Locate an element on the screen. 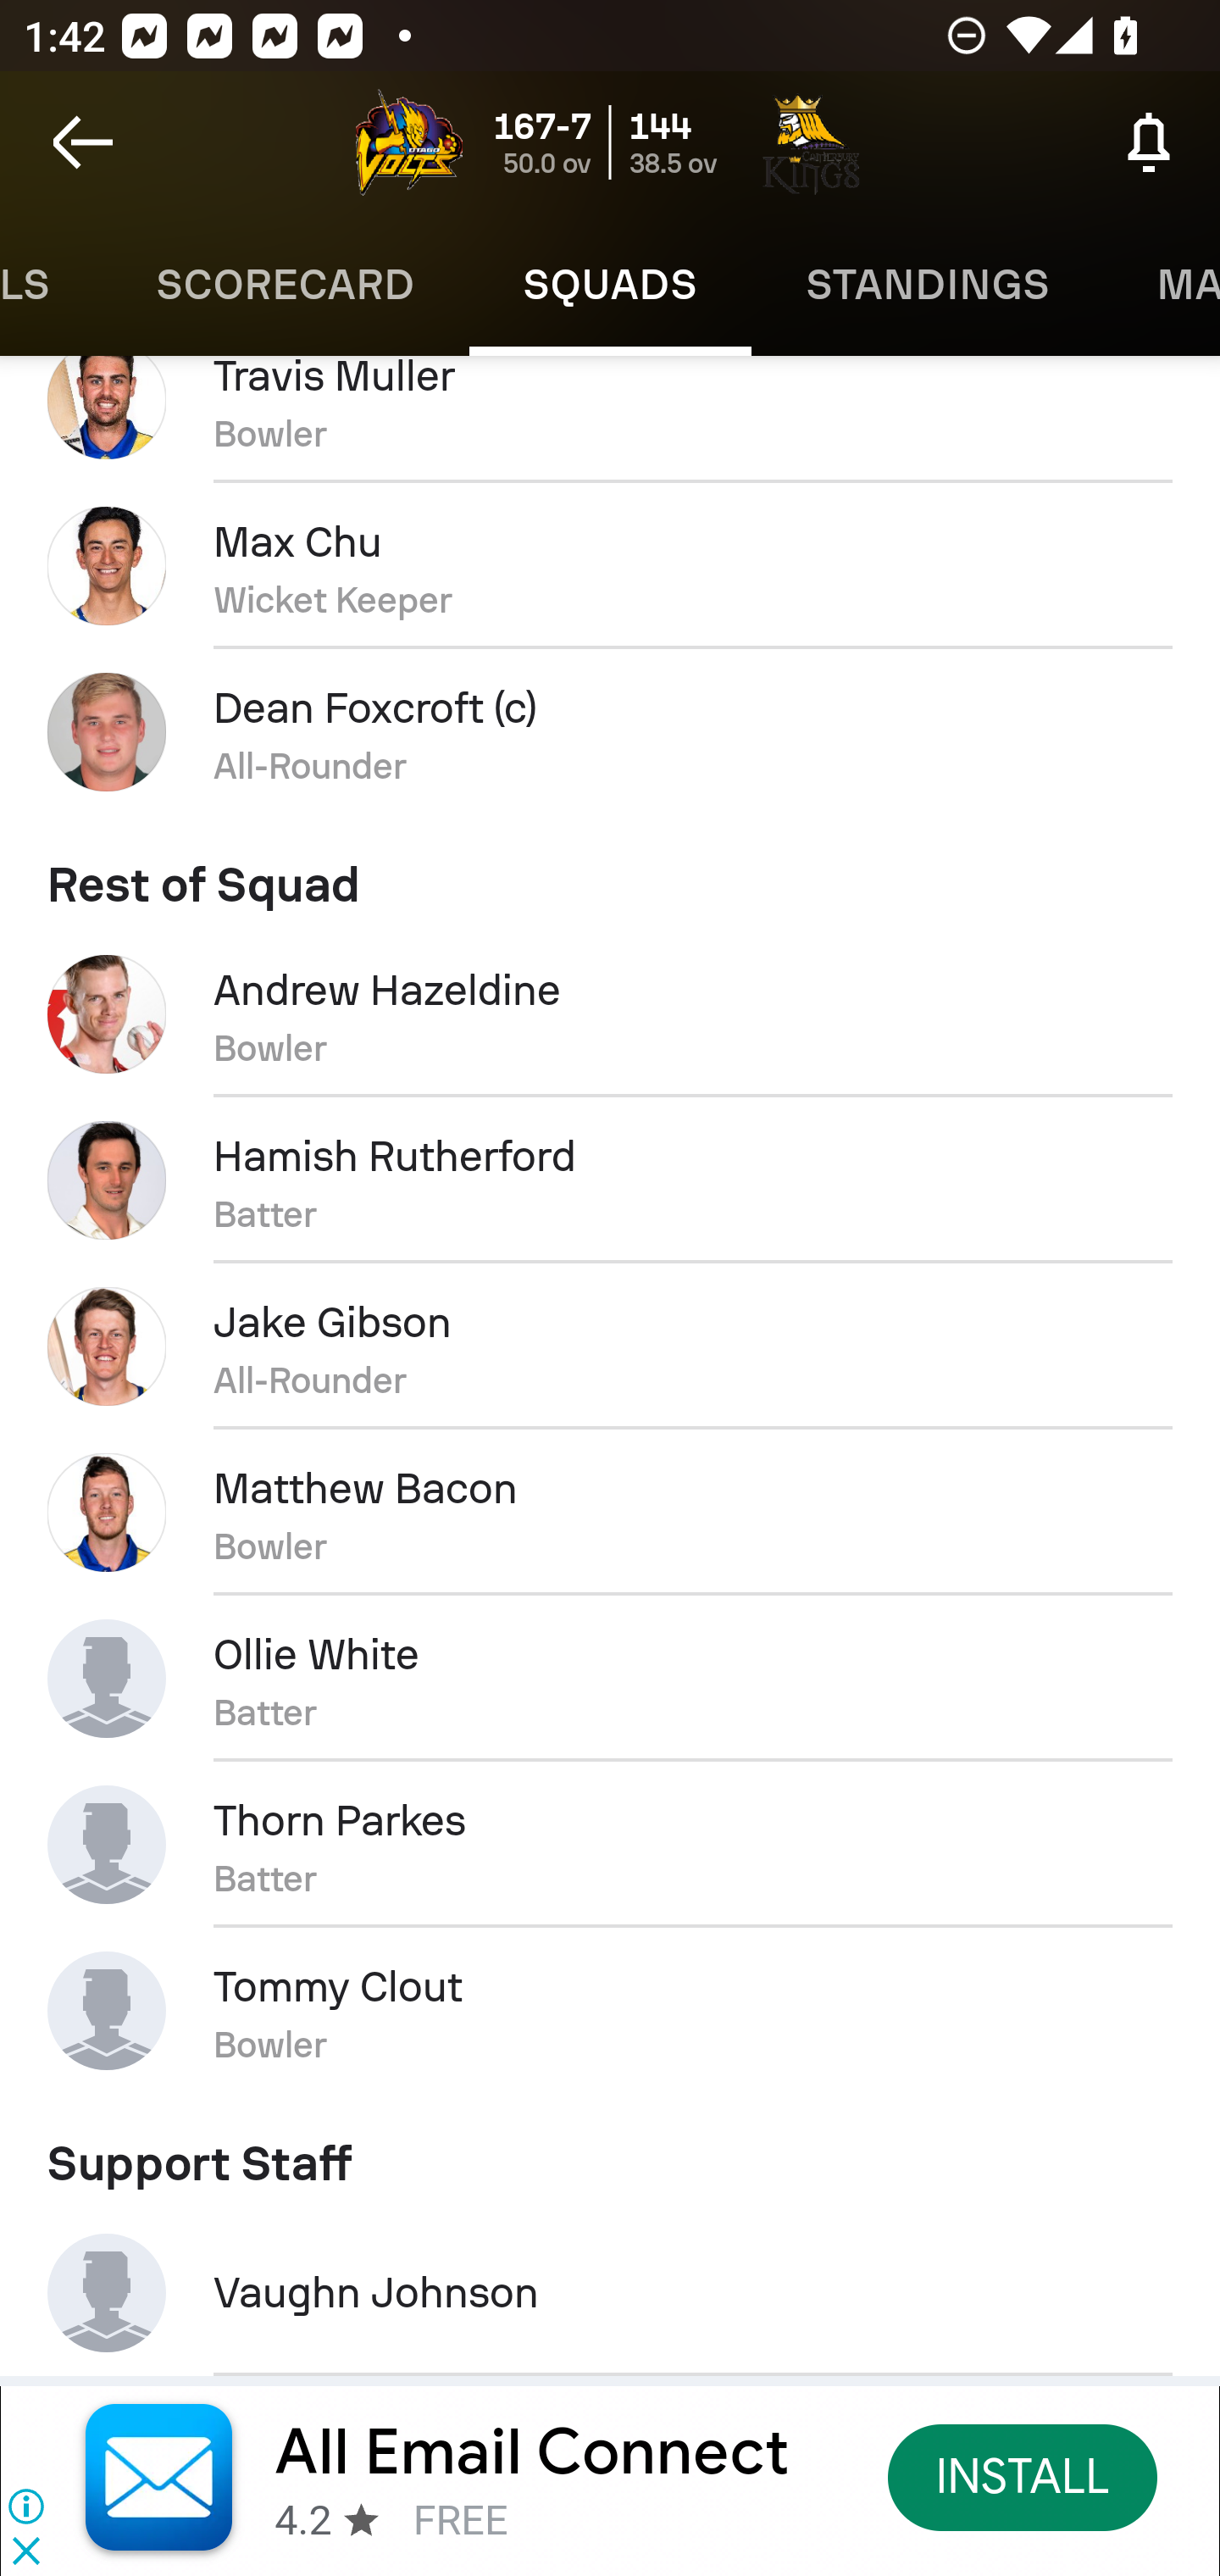 This screenshot has width=1220, height=2576. Ollie White Batter is located at coordinates (610, 1678).